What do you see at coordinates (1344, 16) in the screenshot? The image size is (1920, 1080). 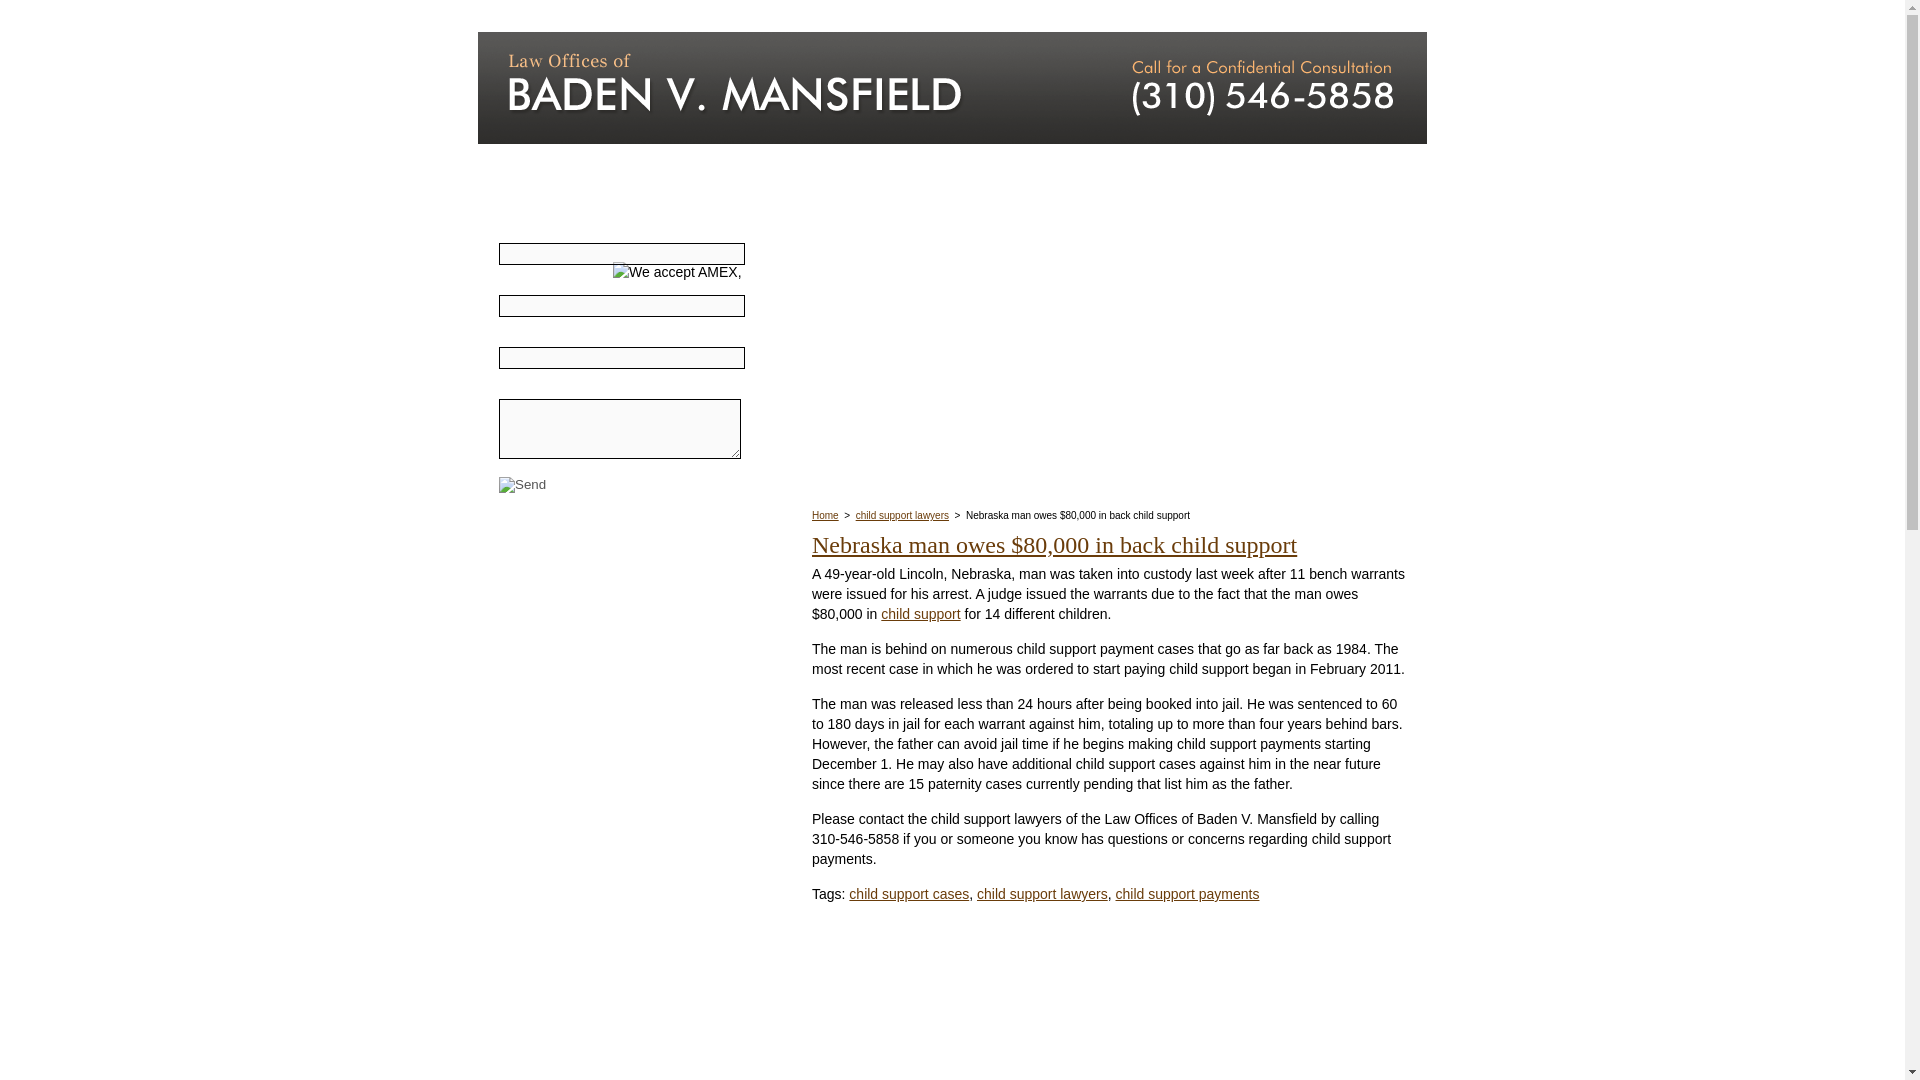 I see `Contact` at bounding box center [1344, 16].